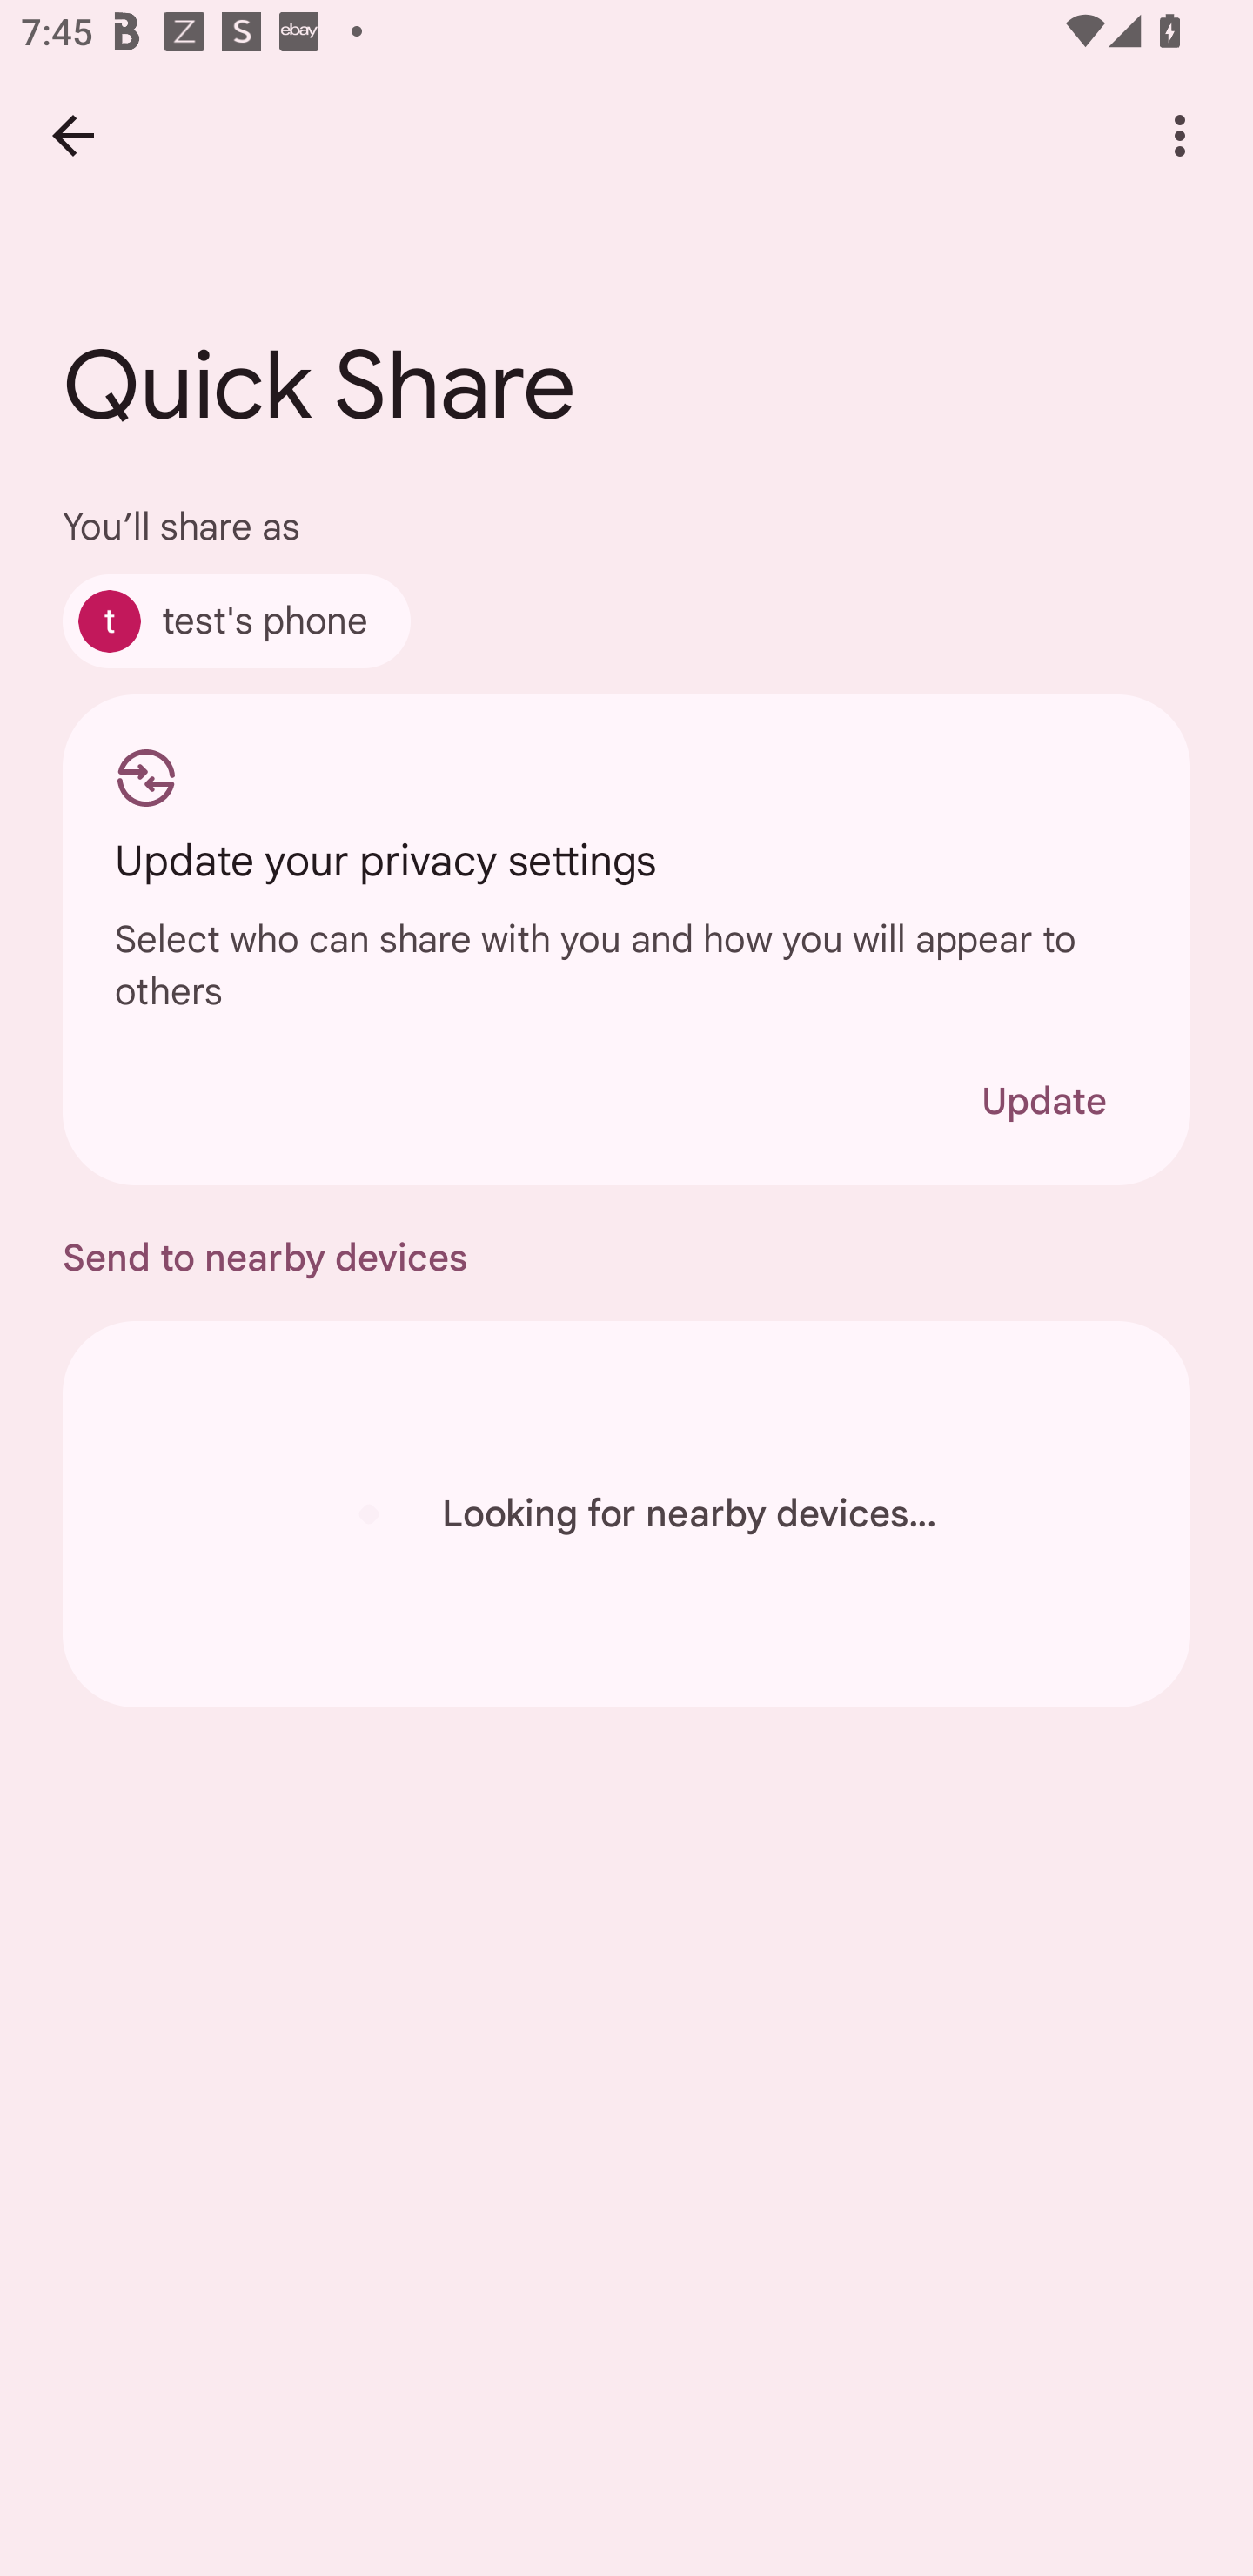 The height and width of the screenshot is (2576, 1253). I want to click on Back, so click(72, 134).